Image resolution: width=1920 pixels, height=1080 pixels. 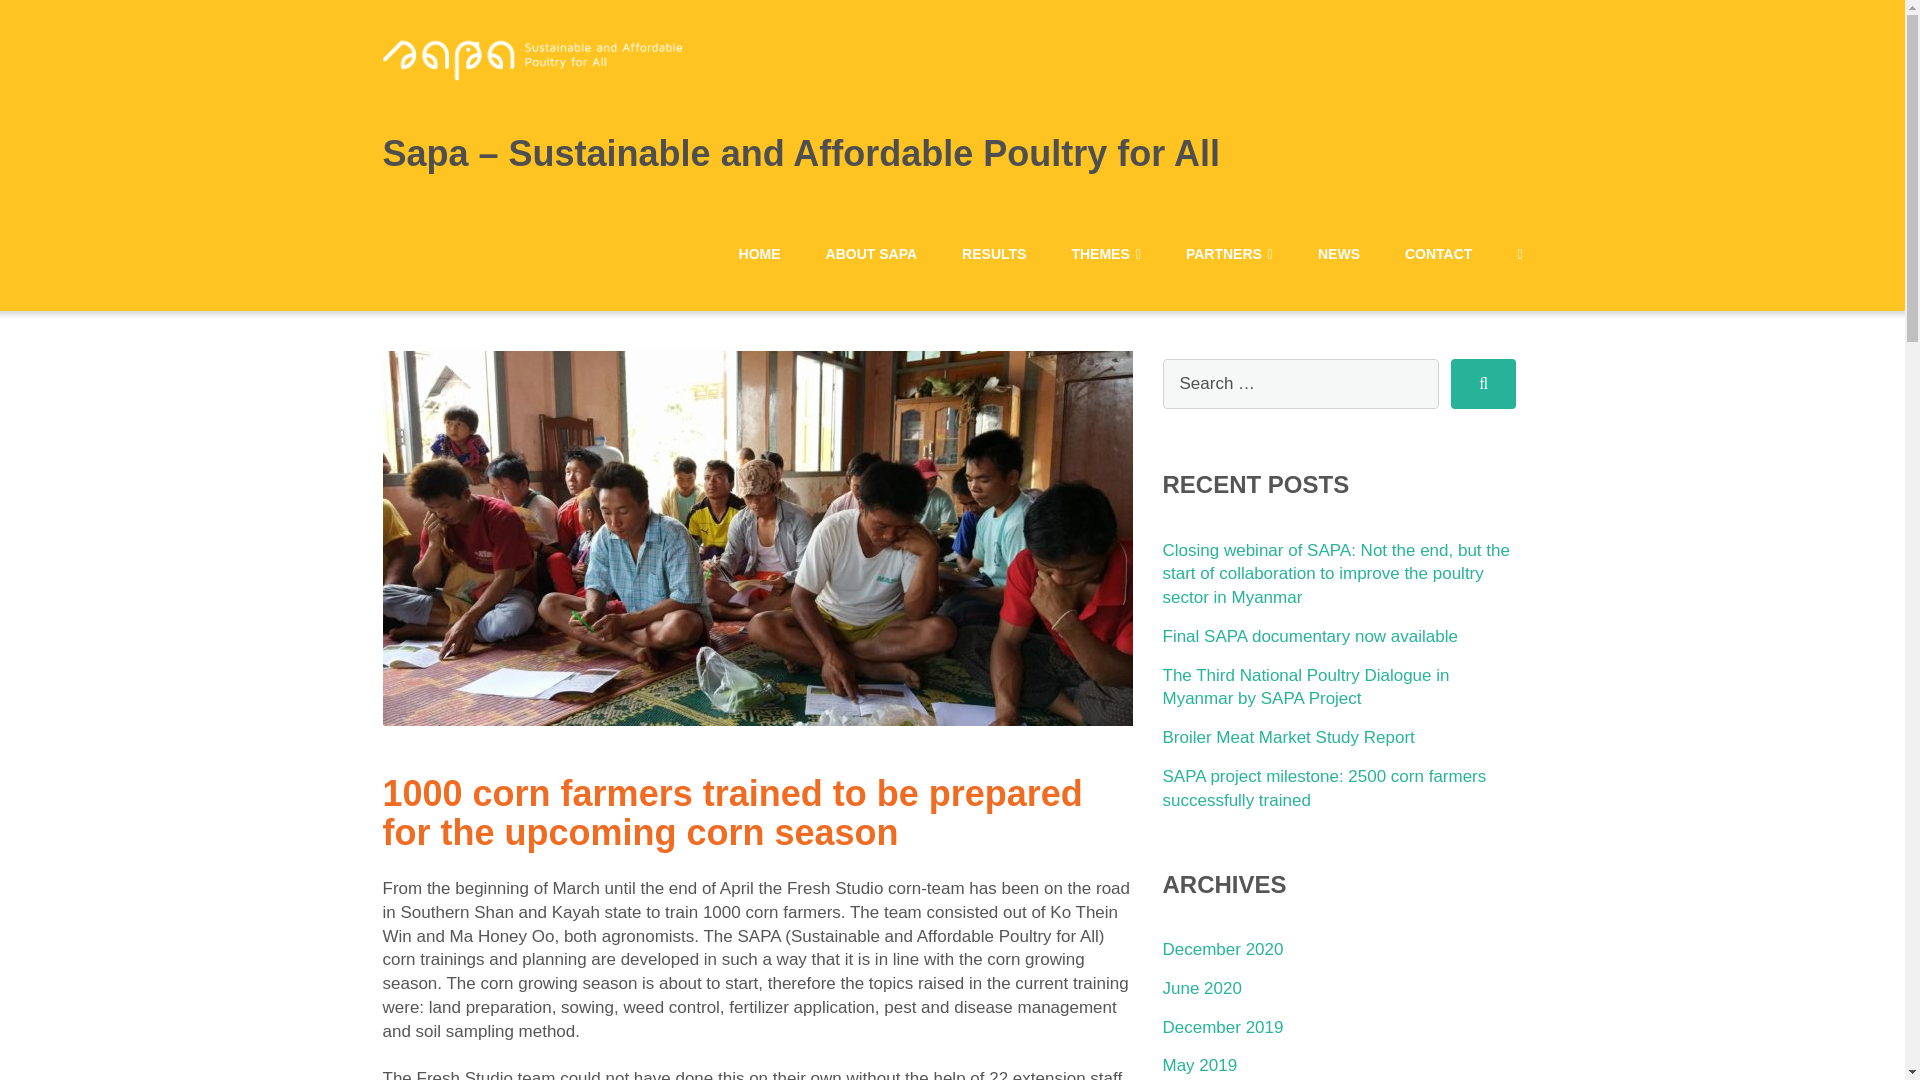 I want to click on RESULTS, so click(x=993, y=255).